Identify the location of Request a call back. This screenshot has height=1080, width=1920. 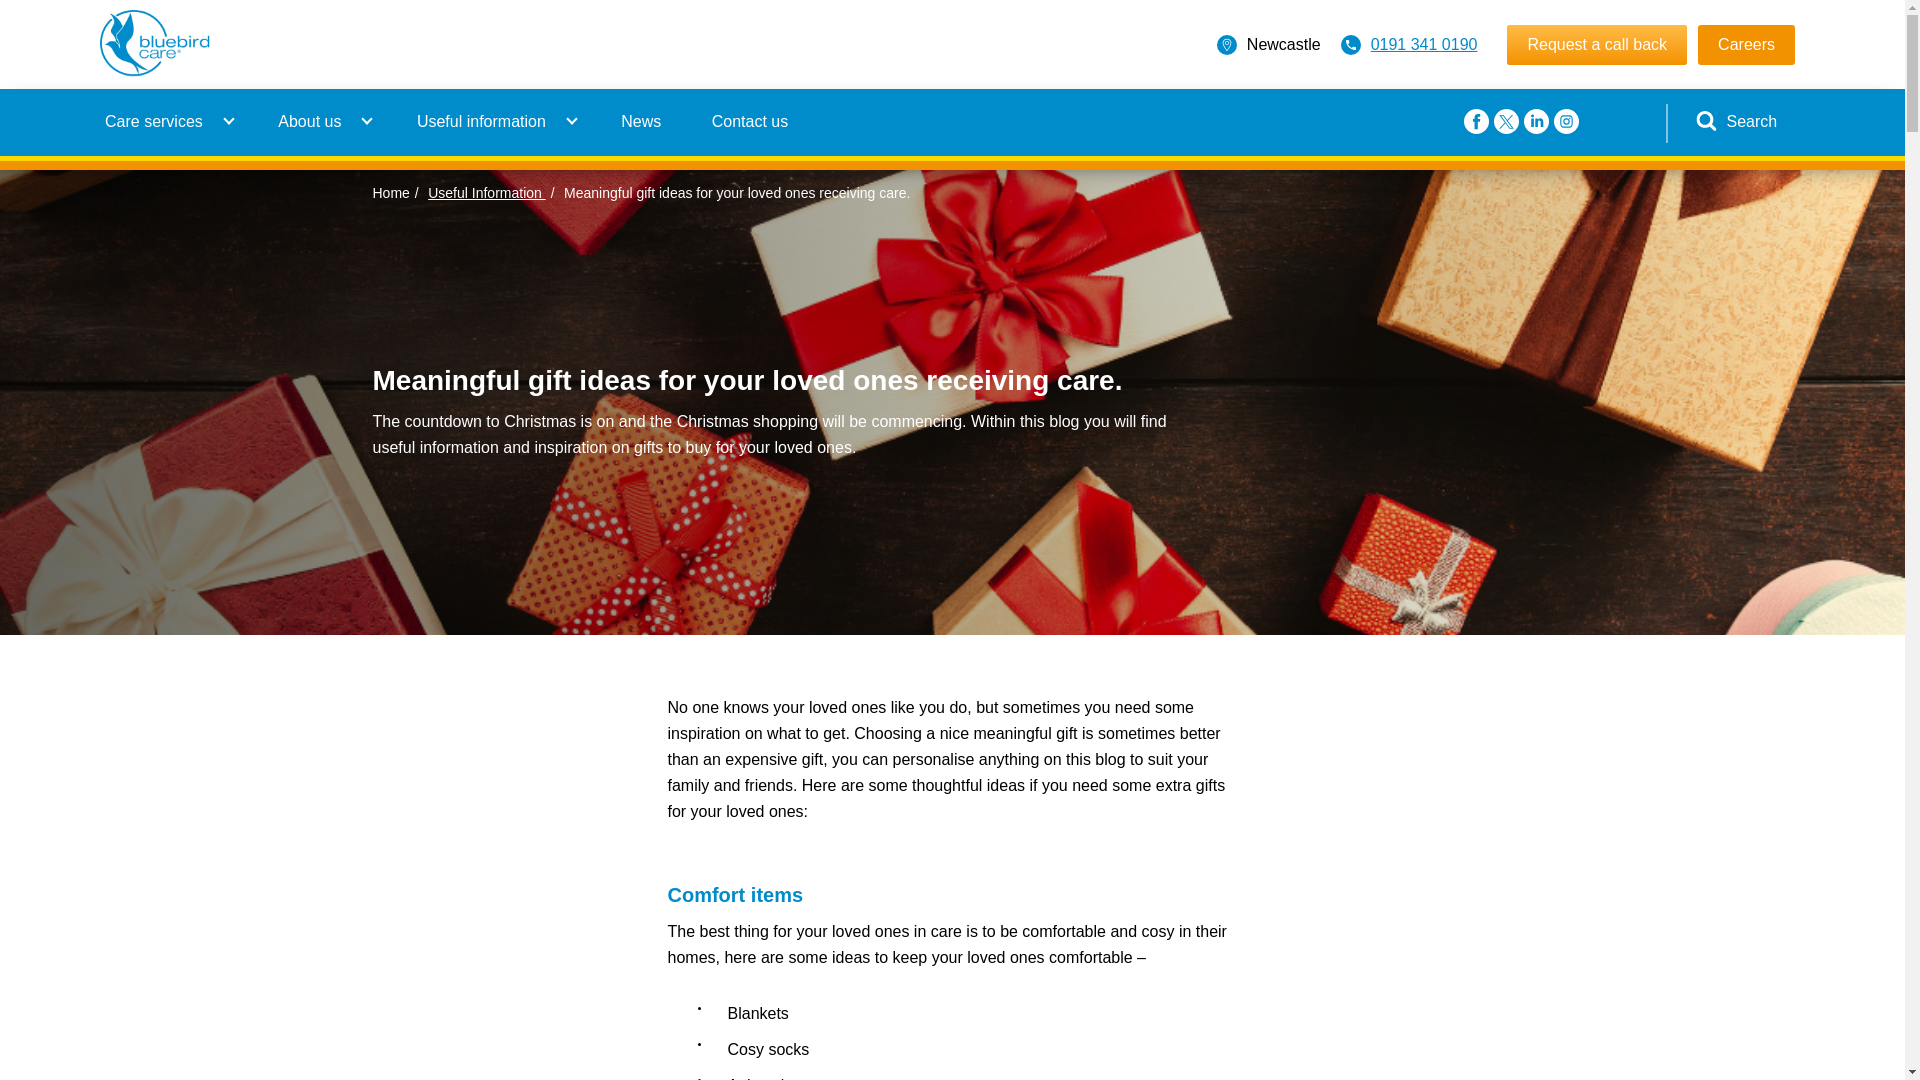
(1597, 44).